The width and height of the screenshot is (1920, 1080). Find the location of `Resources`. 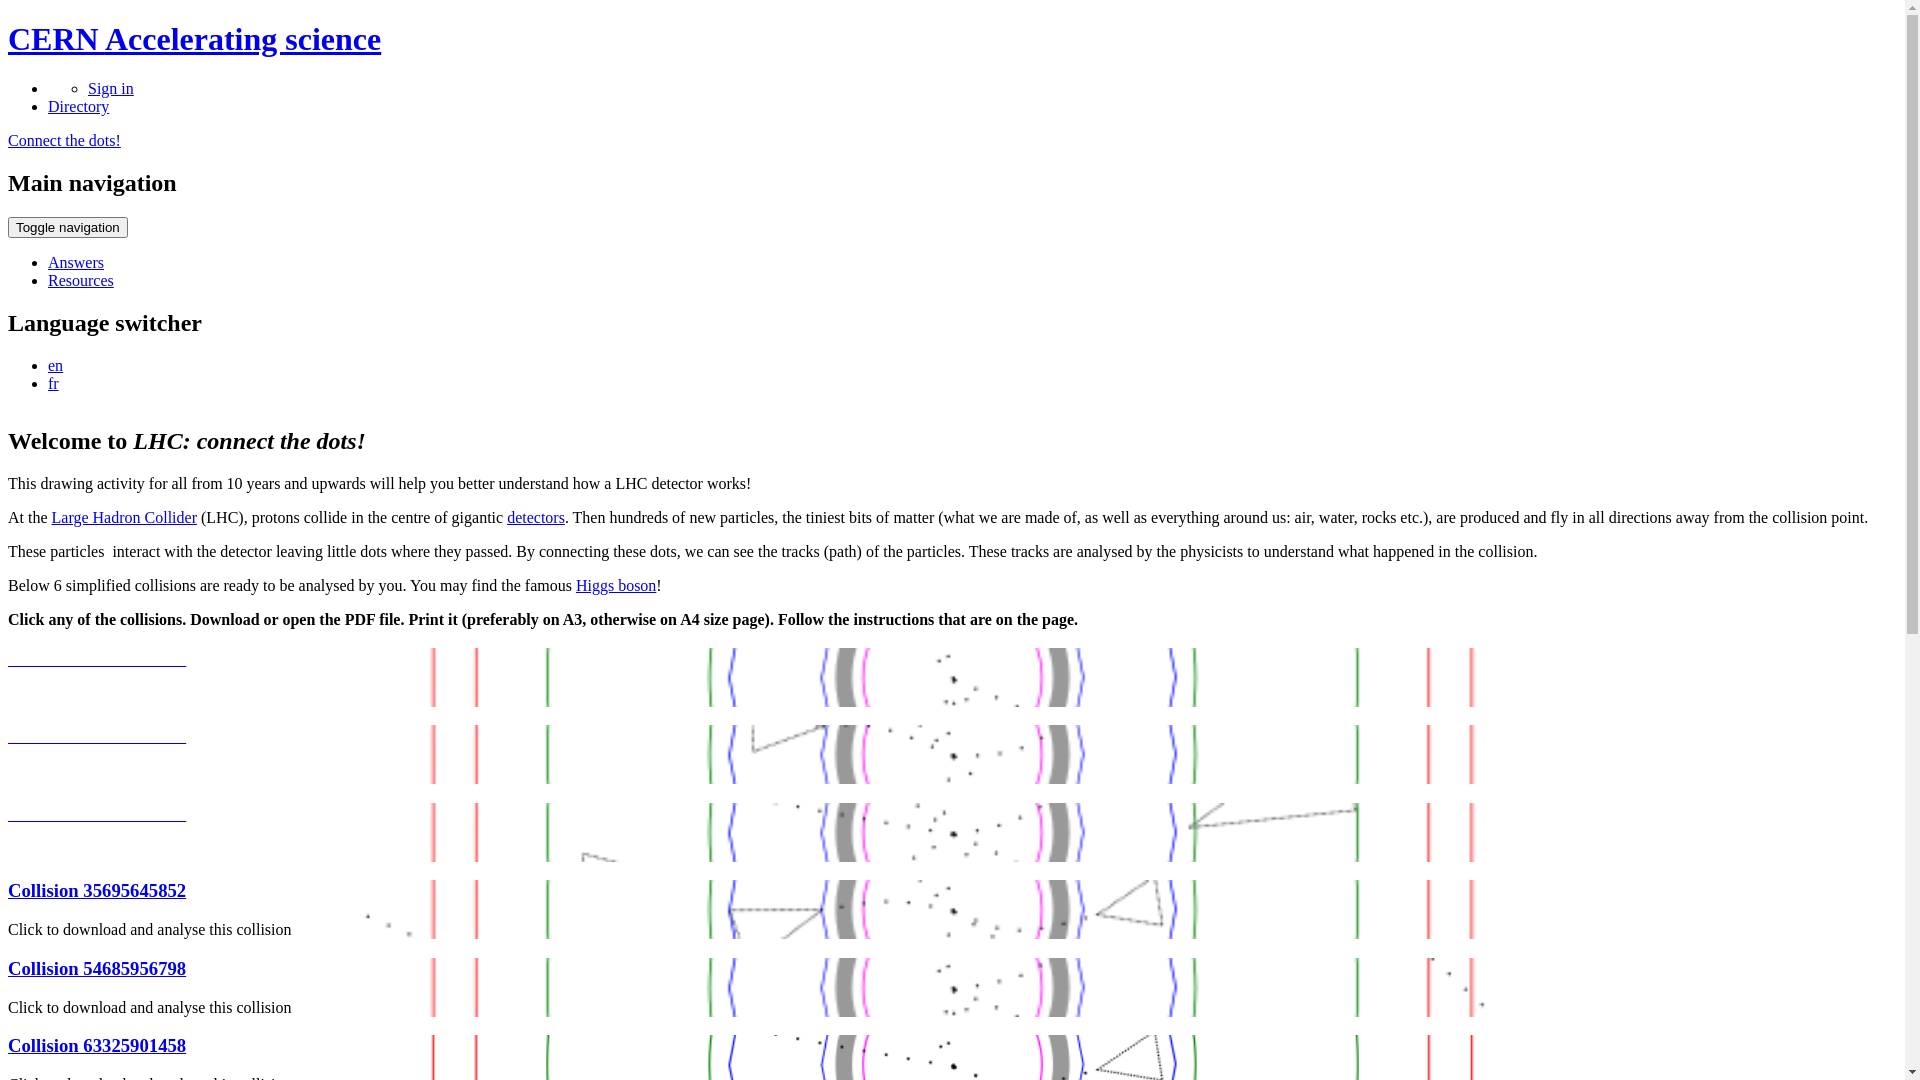

Resources is located at coordinates (81, 280).